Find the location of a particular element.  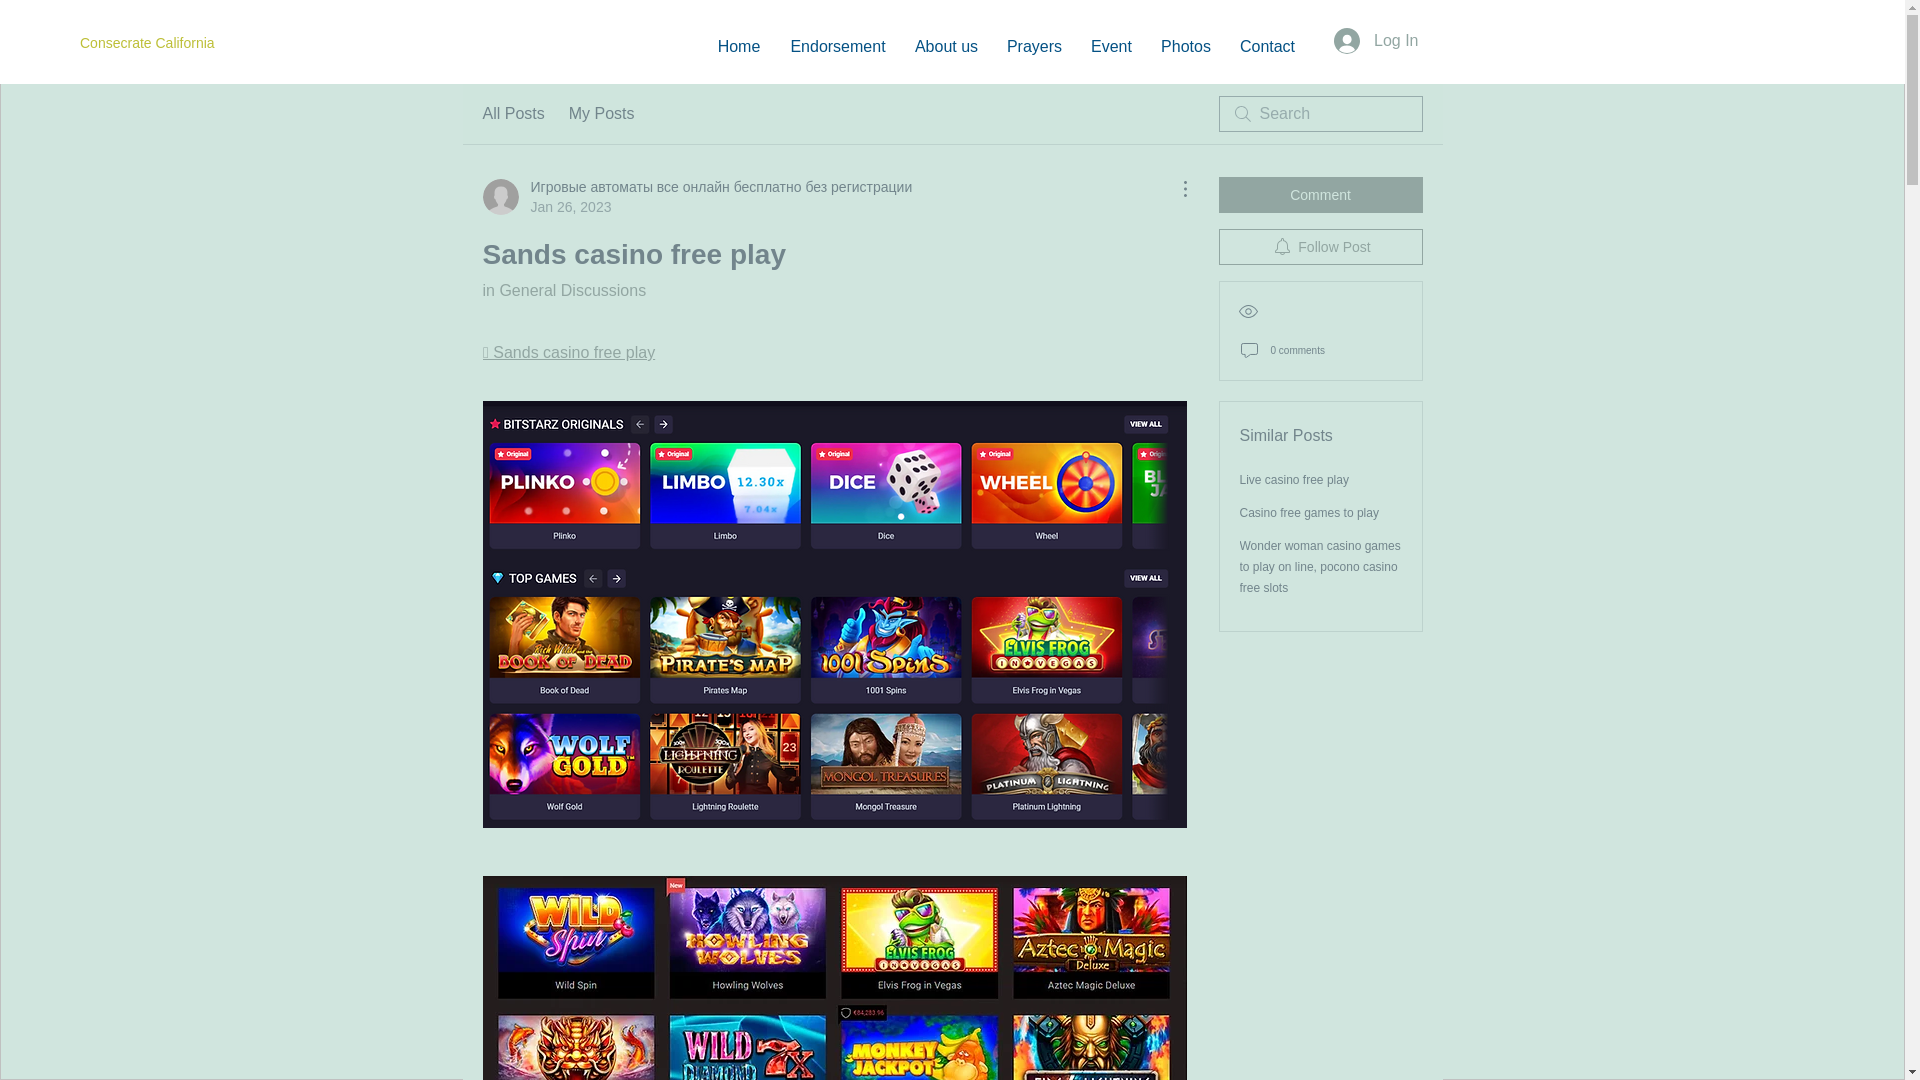

Casino free games to play is located at coordinates (1309, 512).